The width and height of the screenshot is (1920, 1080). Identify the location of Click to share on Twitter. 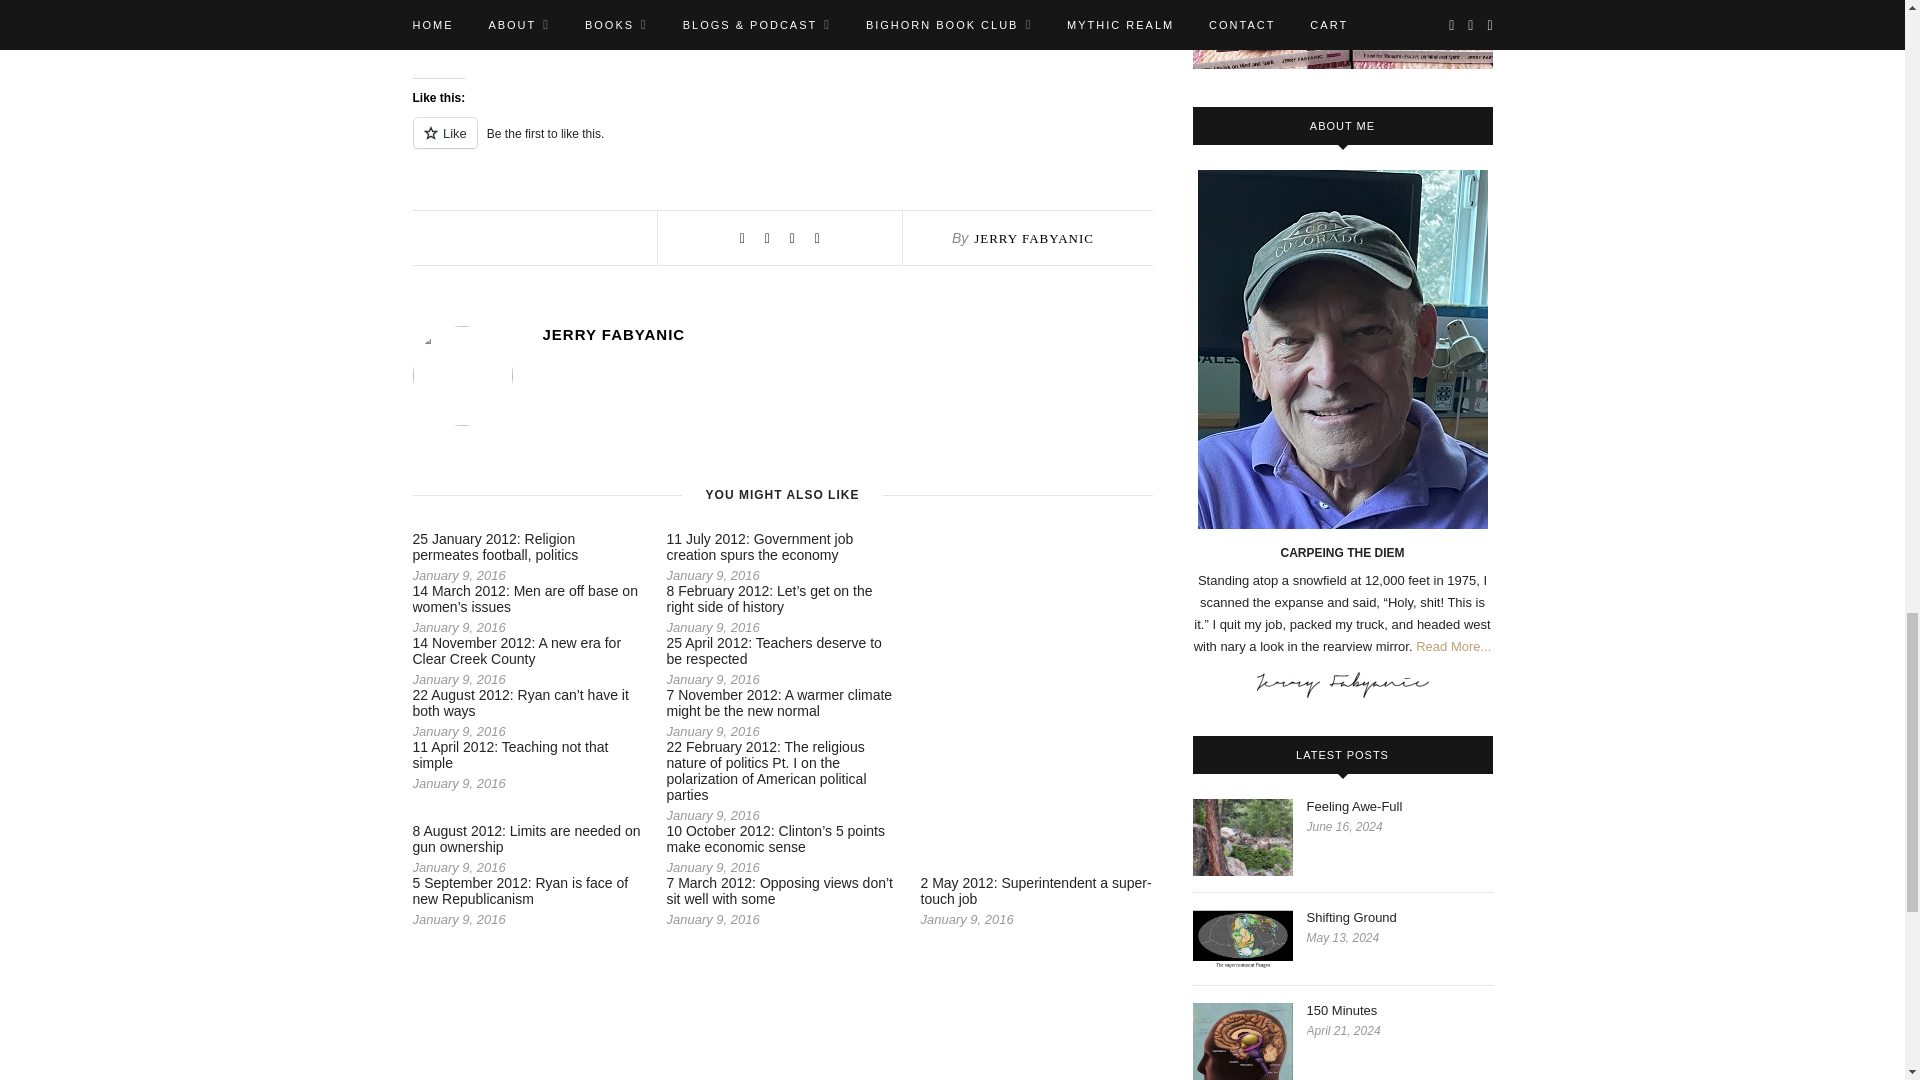
(428, 34).